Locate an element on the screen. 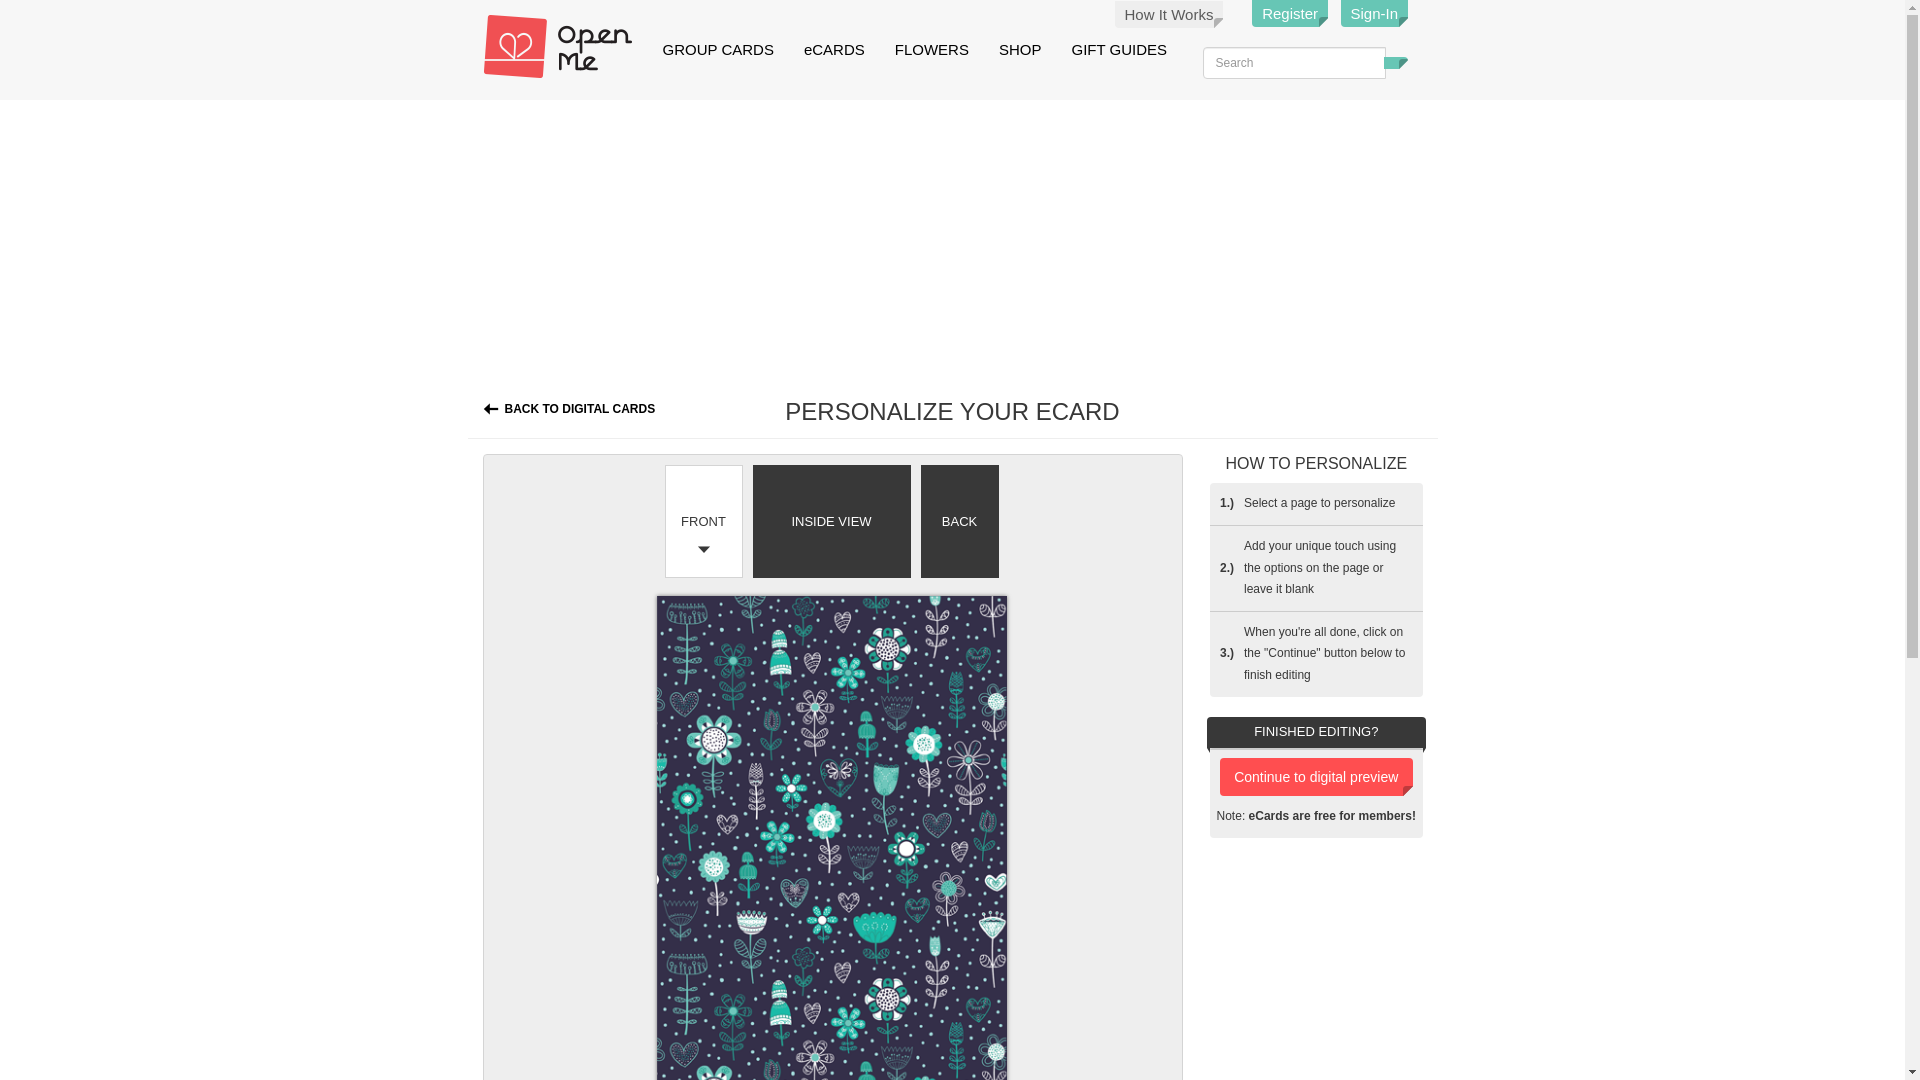 This screenshot has width=1920, height=1080. Enter the terms you wish to search for. is located at coordinates (1292, 62).